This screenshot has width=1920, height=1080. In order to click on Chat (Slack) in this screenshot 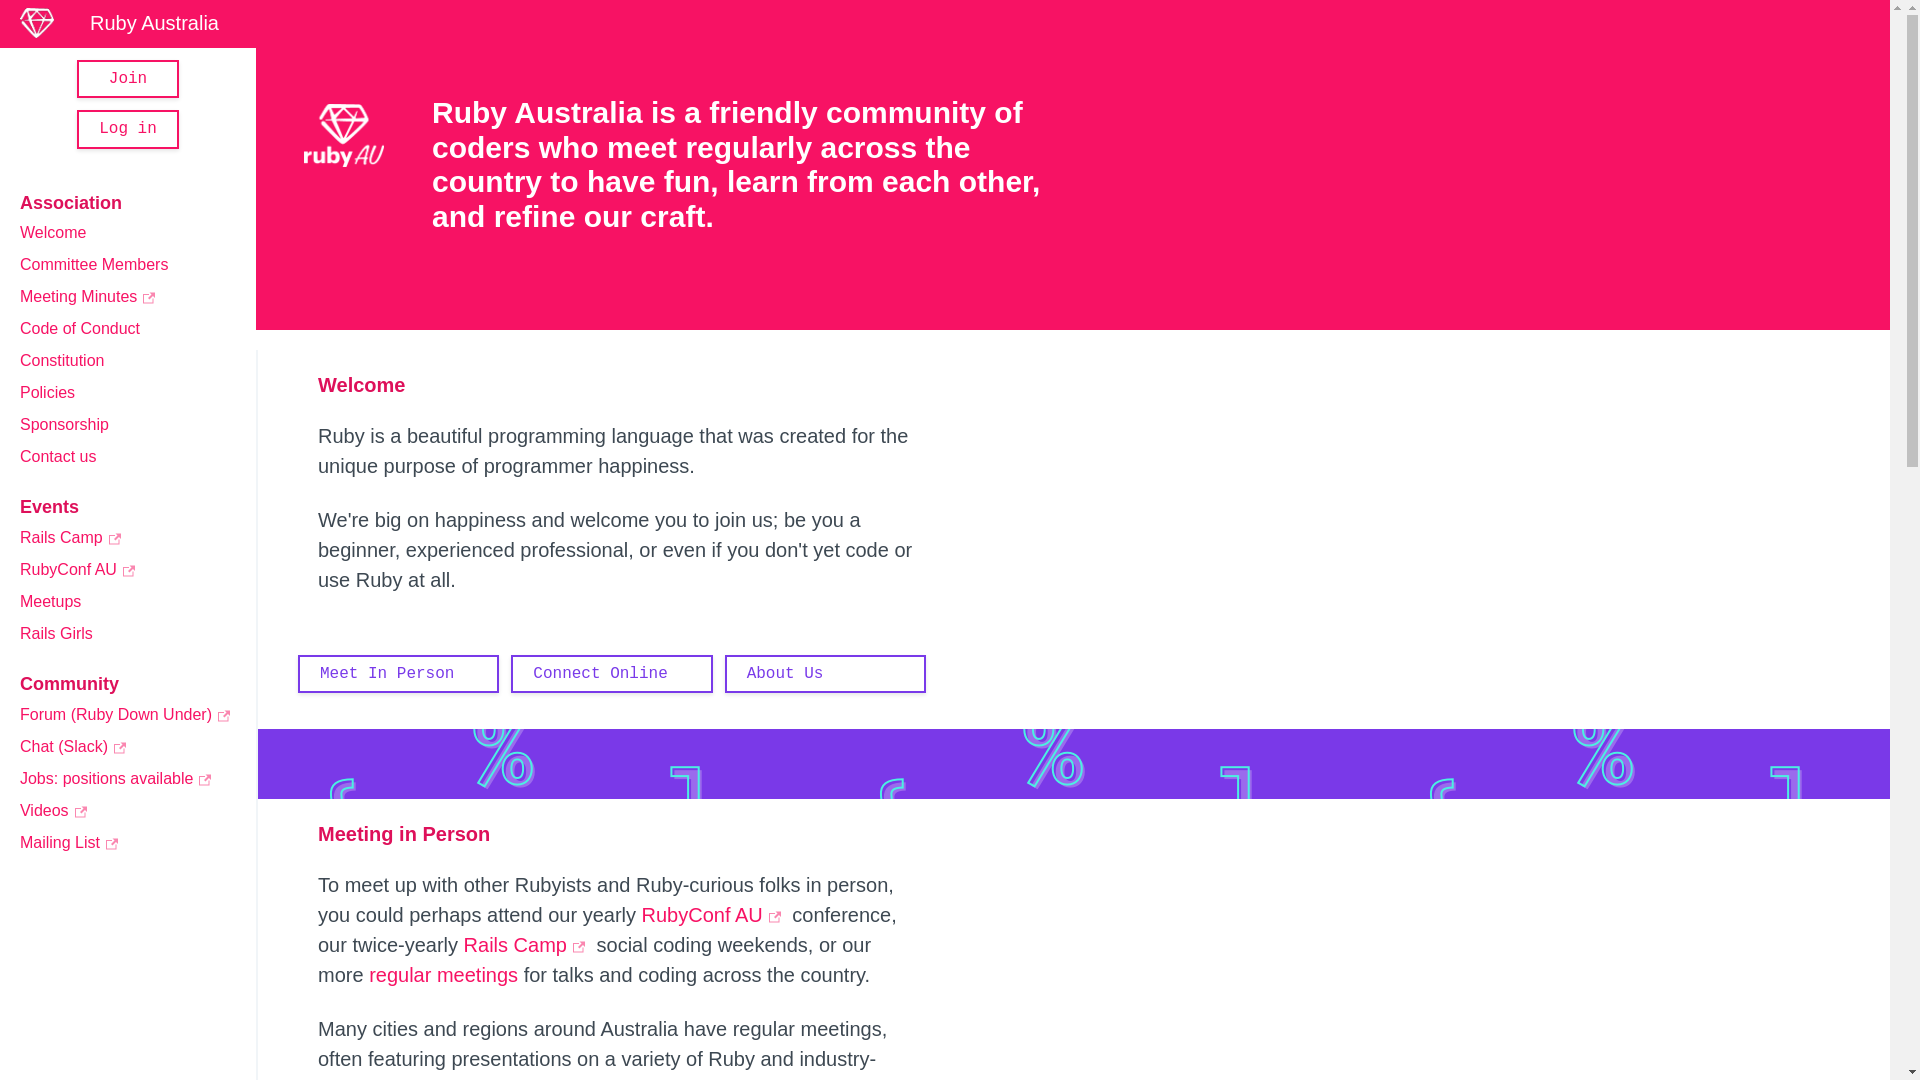, I will do `click(76, 746)`.